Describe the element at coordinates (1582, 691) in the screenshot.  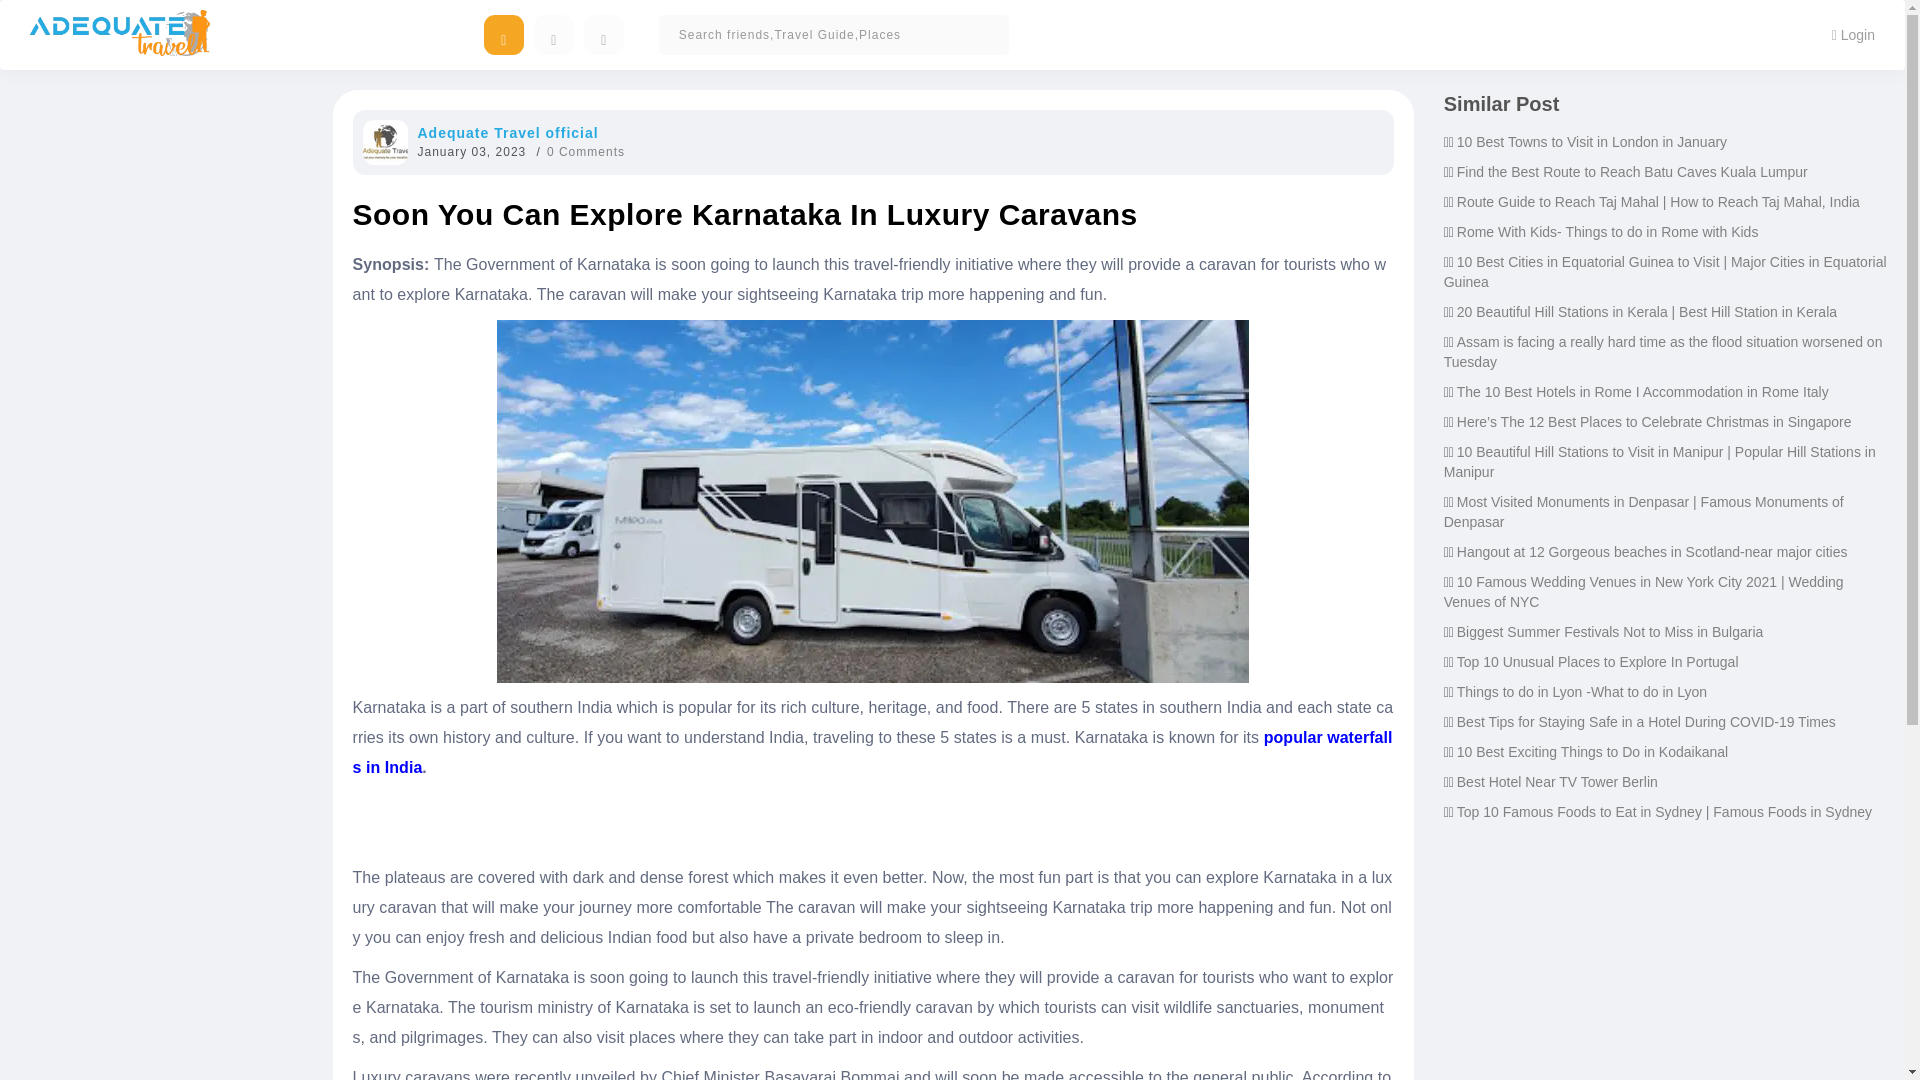
I see `Things to do in Lyon -What to do in Lyon` at that location.